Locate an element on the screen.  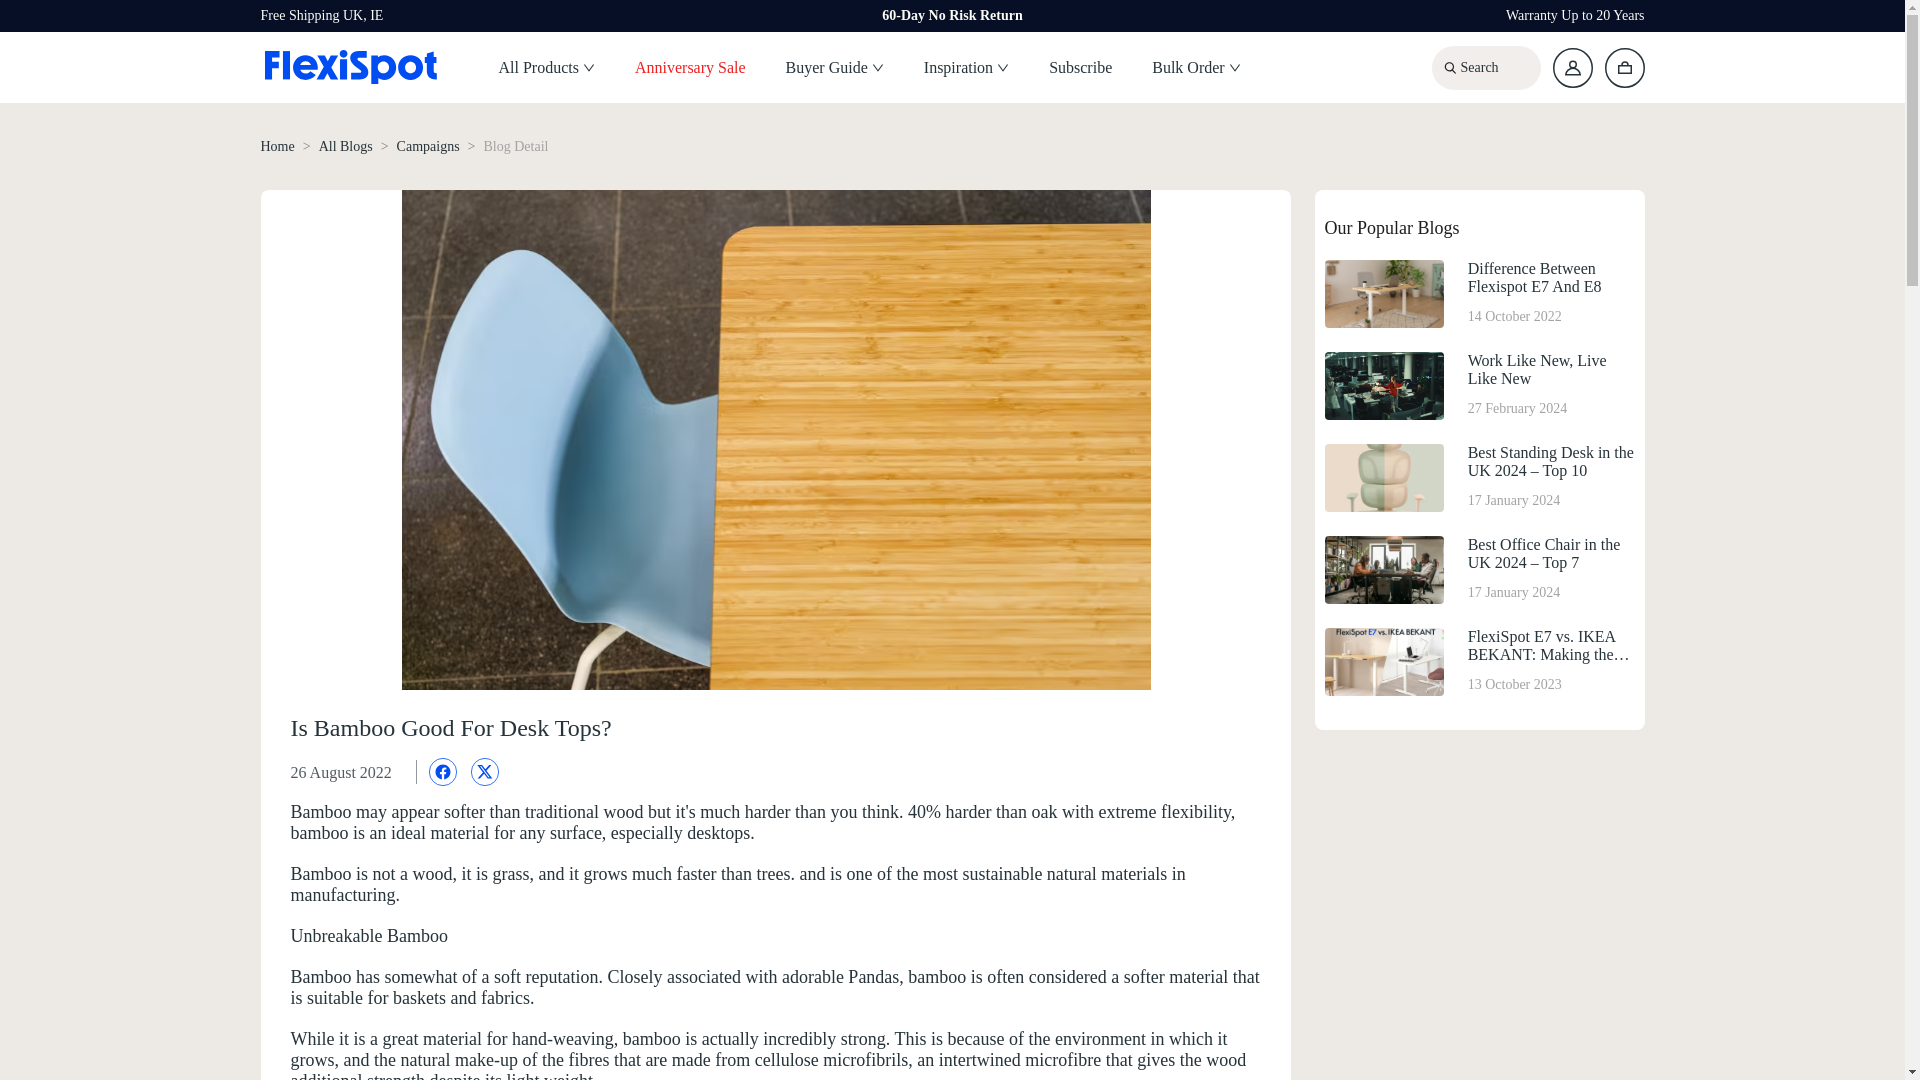
Subscribe is located at coordinates (1080, 68).